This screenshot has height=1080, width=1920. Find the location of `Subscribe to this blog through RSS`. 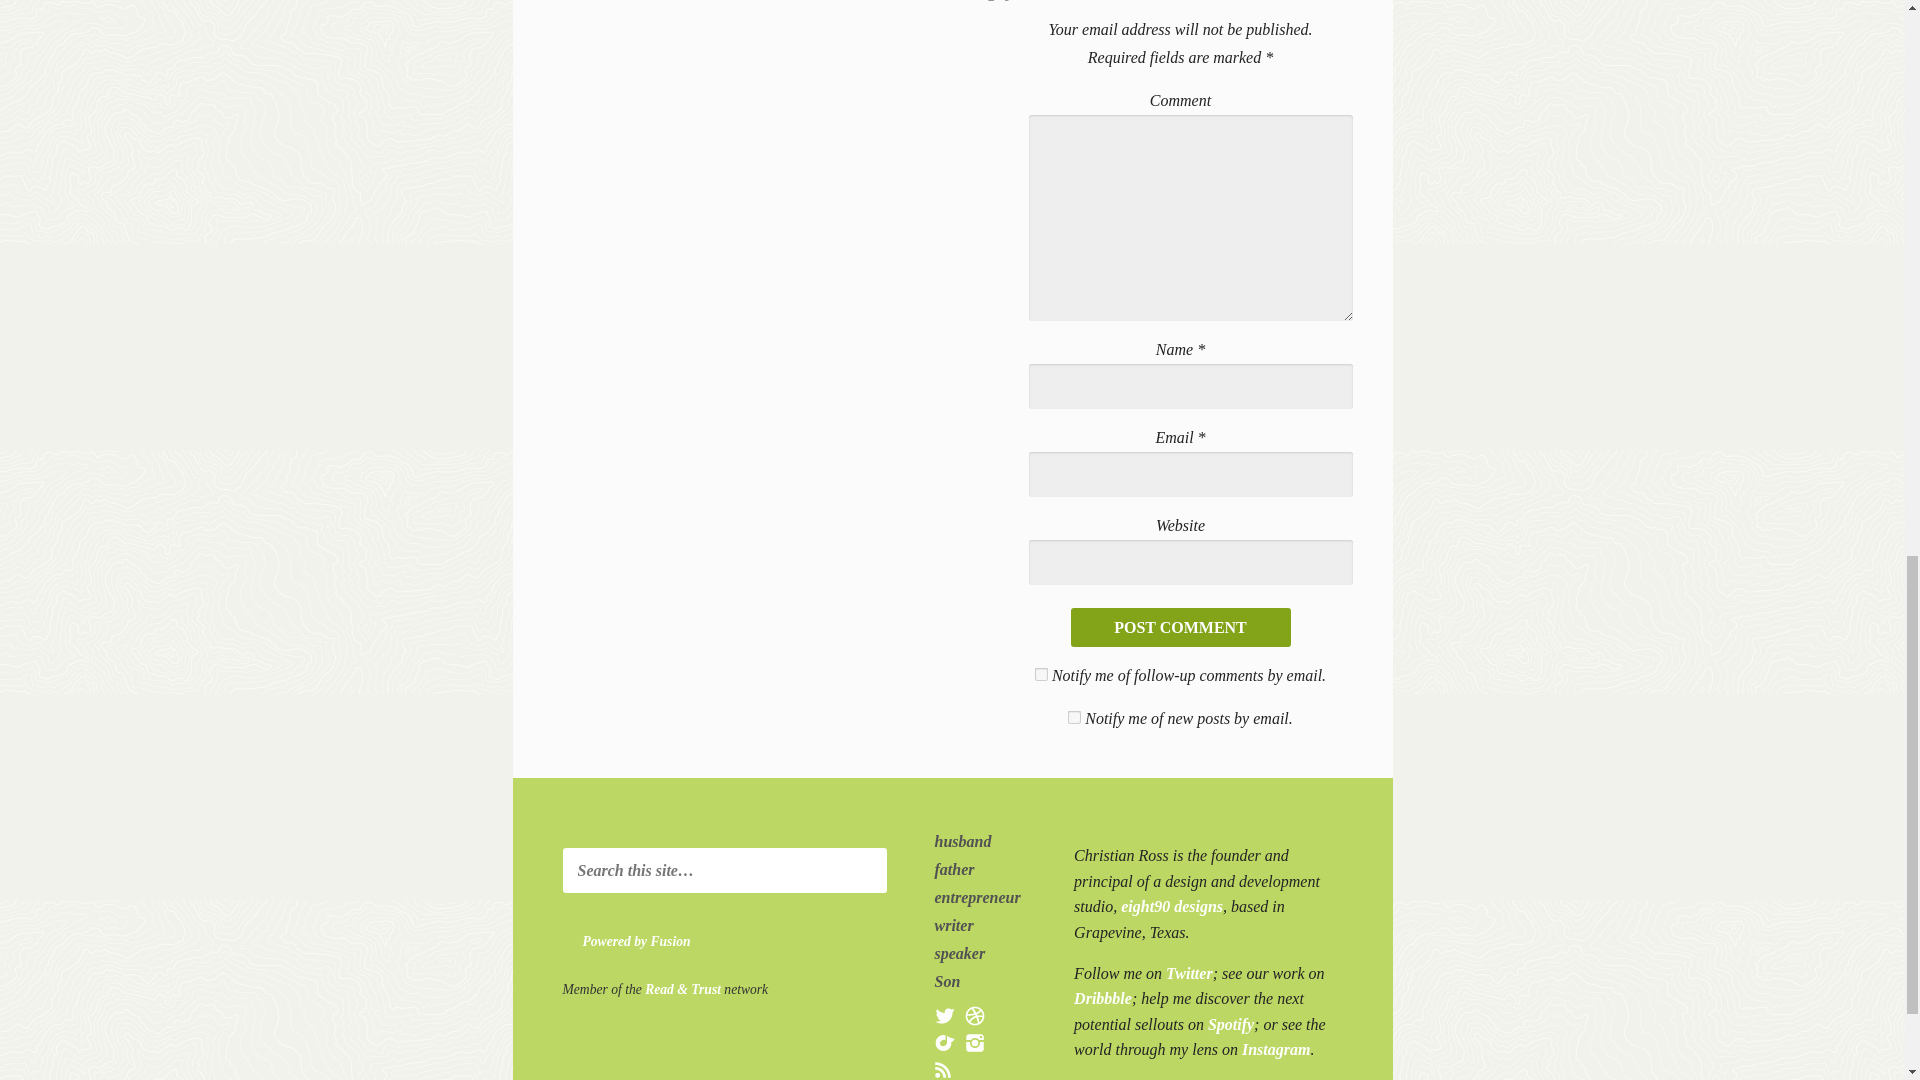

Subscribe to this blog through RSS is located at coordinates (944, 1069).